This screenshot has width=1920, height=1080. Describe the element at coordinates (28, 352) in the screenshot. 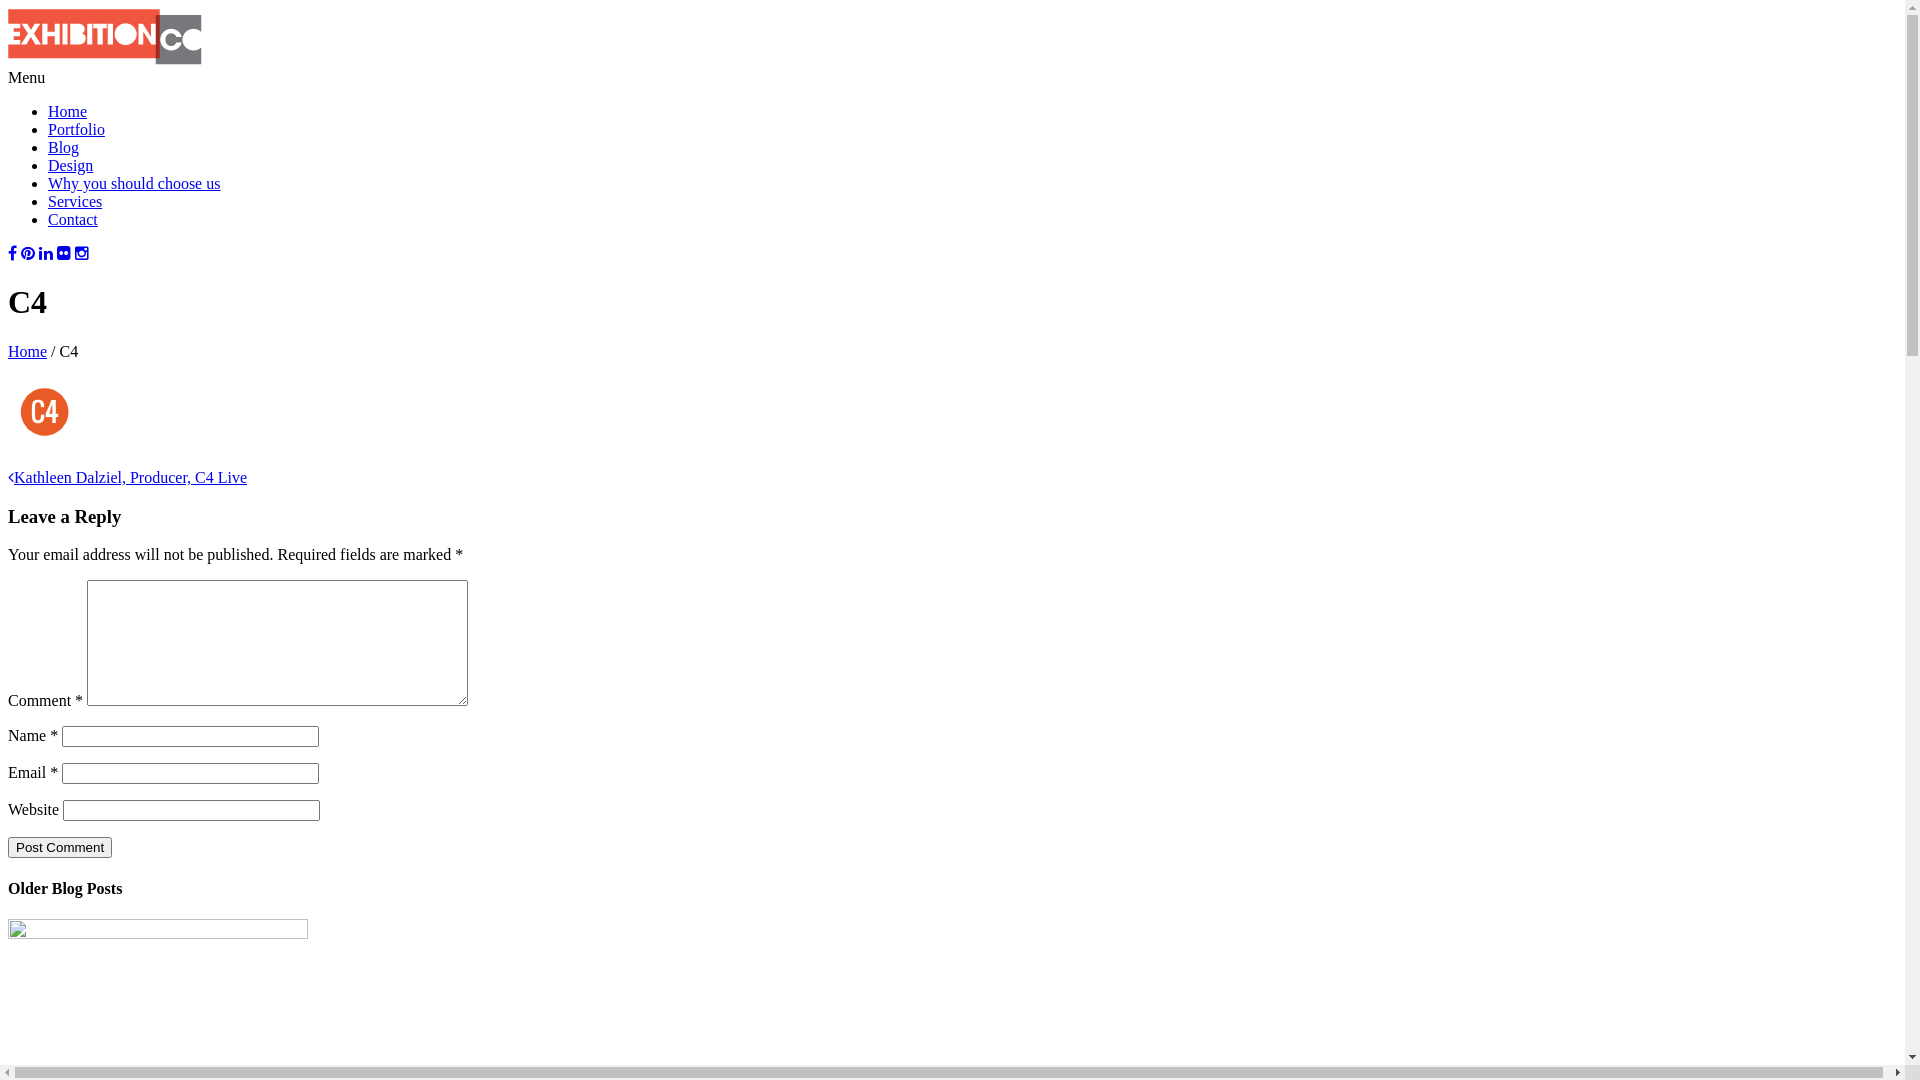

I see `Home` at that location.